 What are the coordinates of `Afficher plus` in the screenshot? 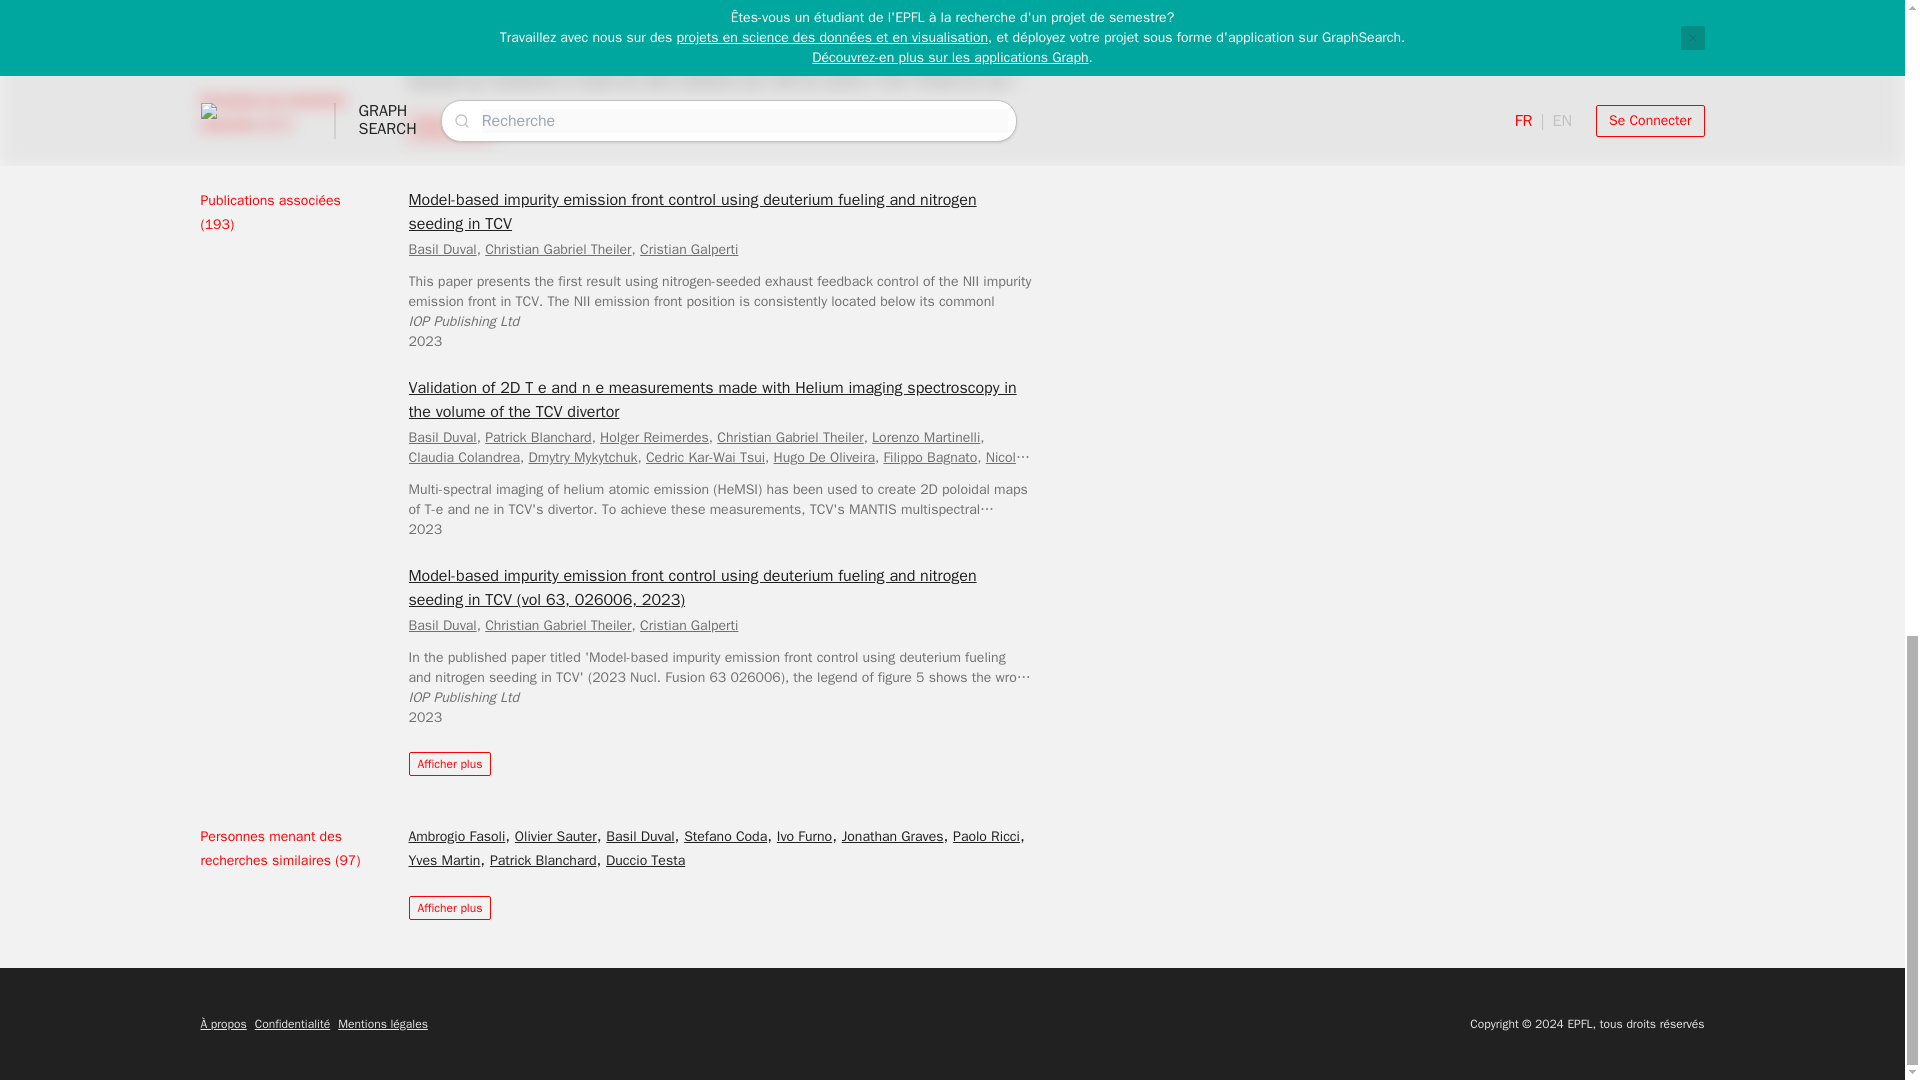 It's located at (449, 128).